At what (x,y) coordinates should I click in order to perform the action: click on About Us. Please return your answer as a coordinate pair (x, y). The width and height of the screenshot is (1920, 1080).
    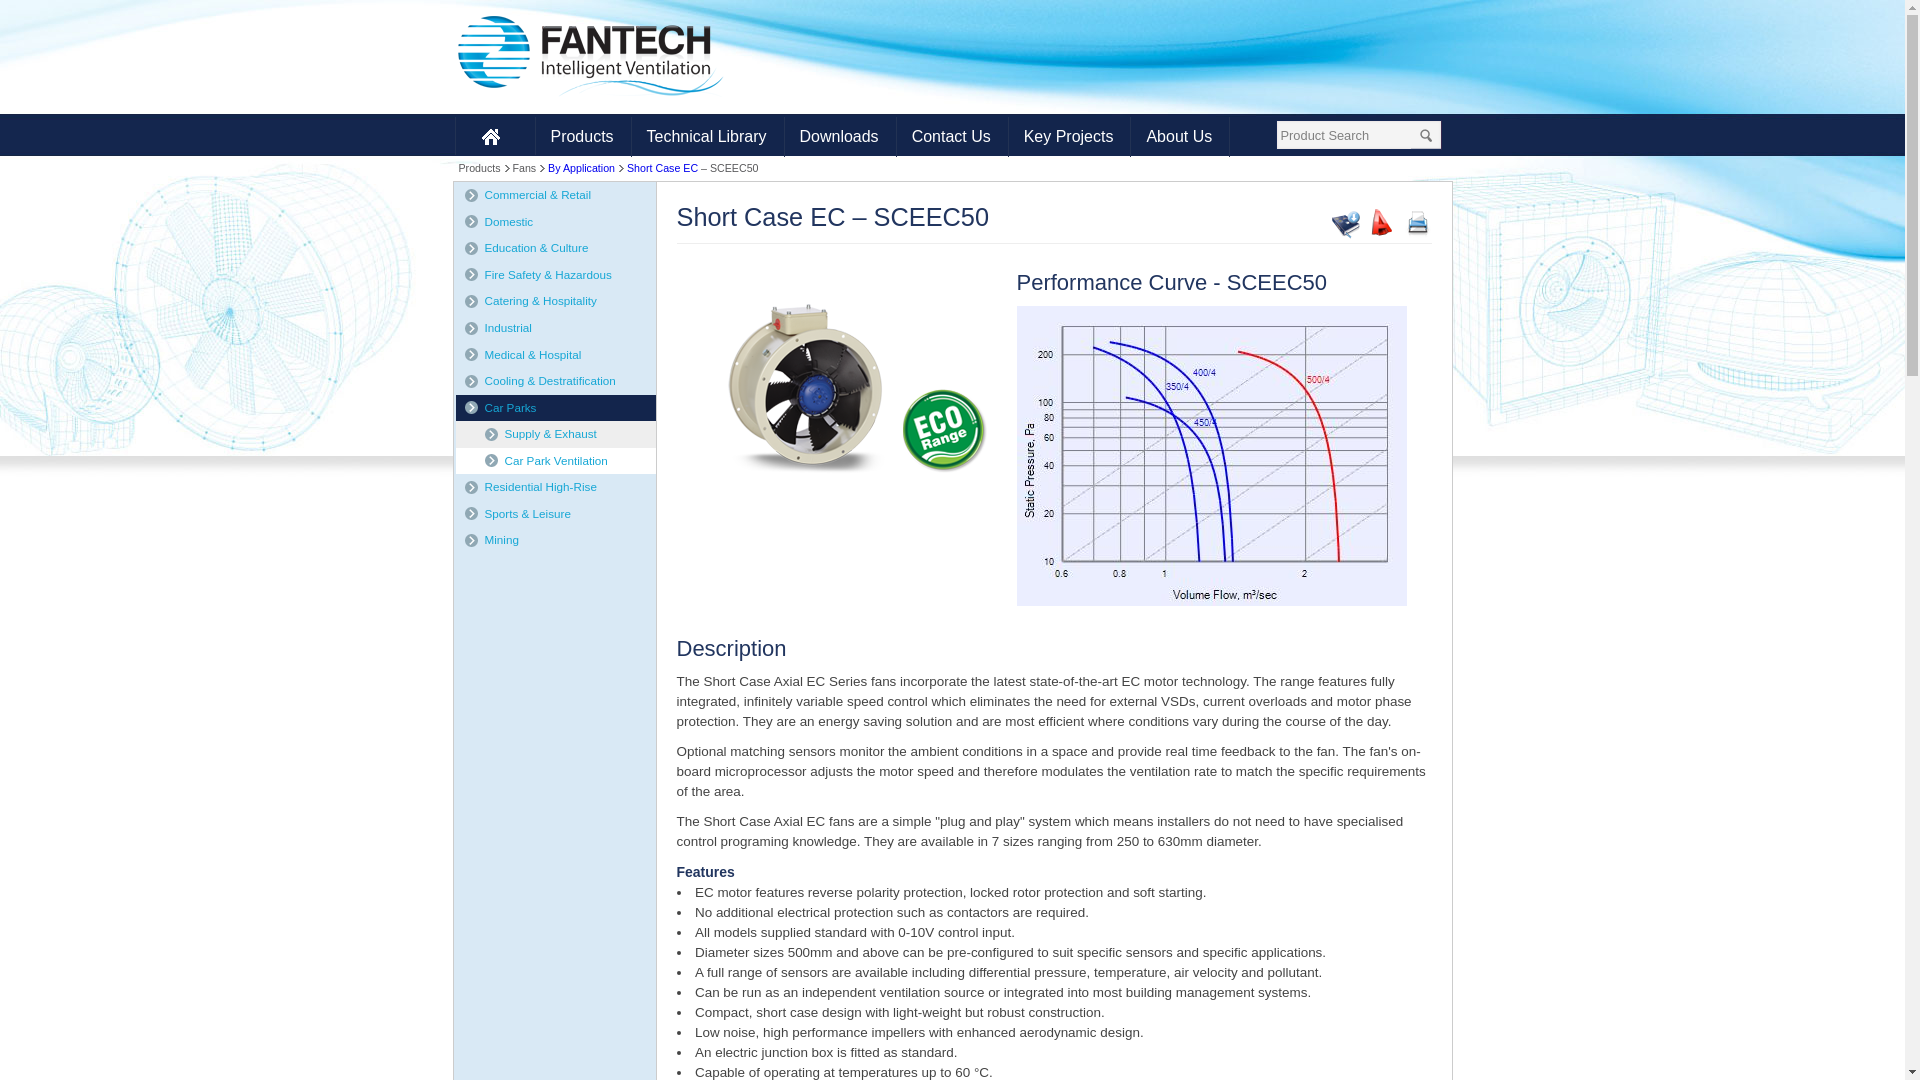
    Looking at the image, I should click on (1179, 136).